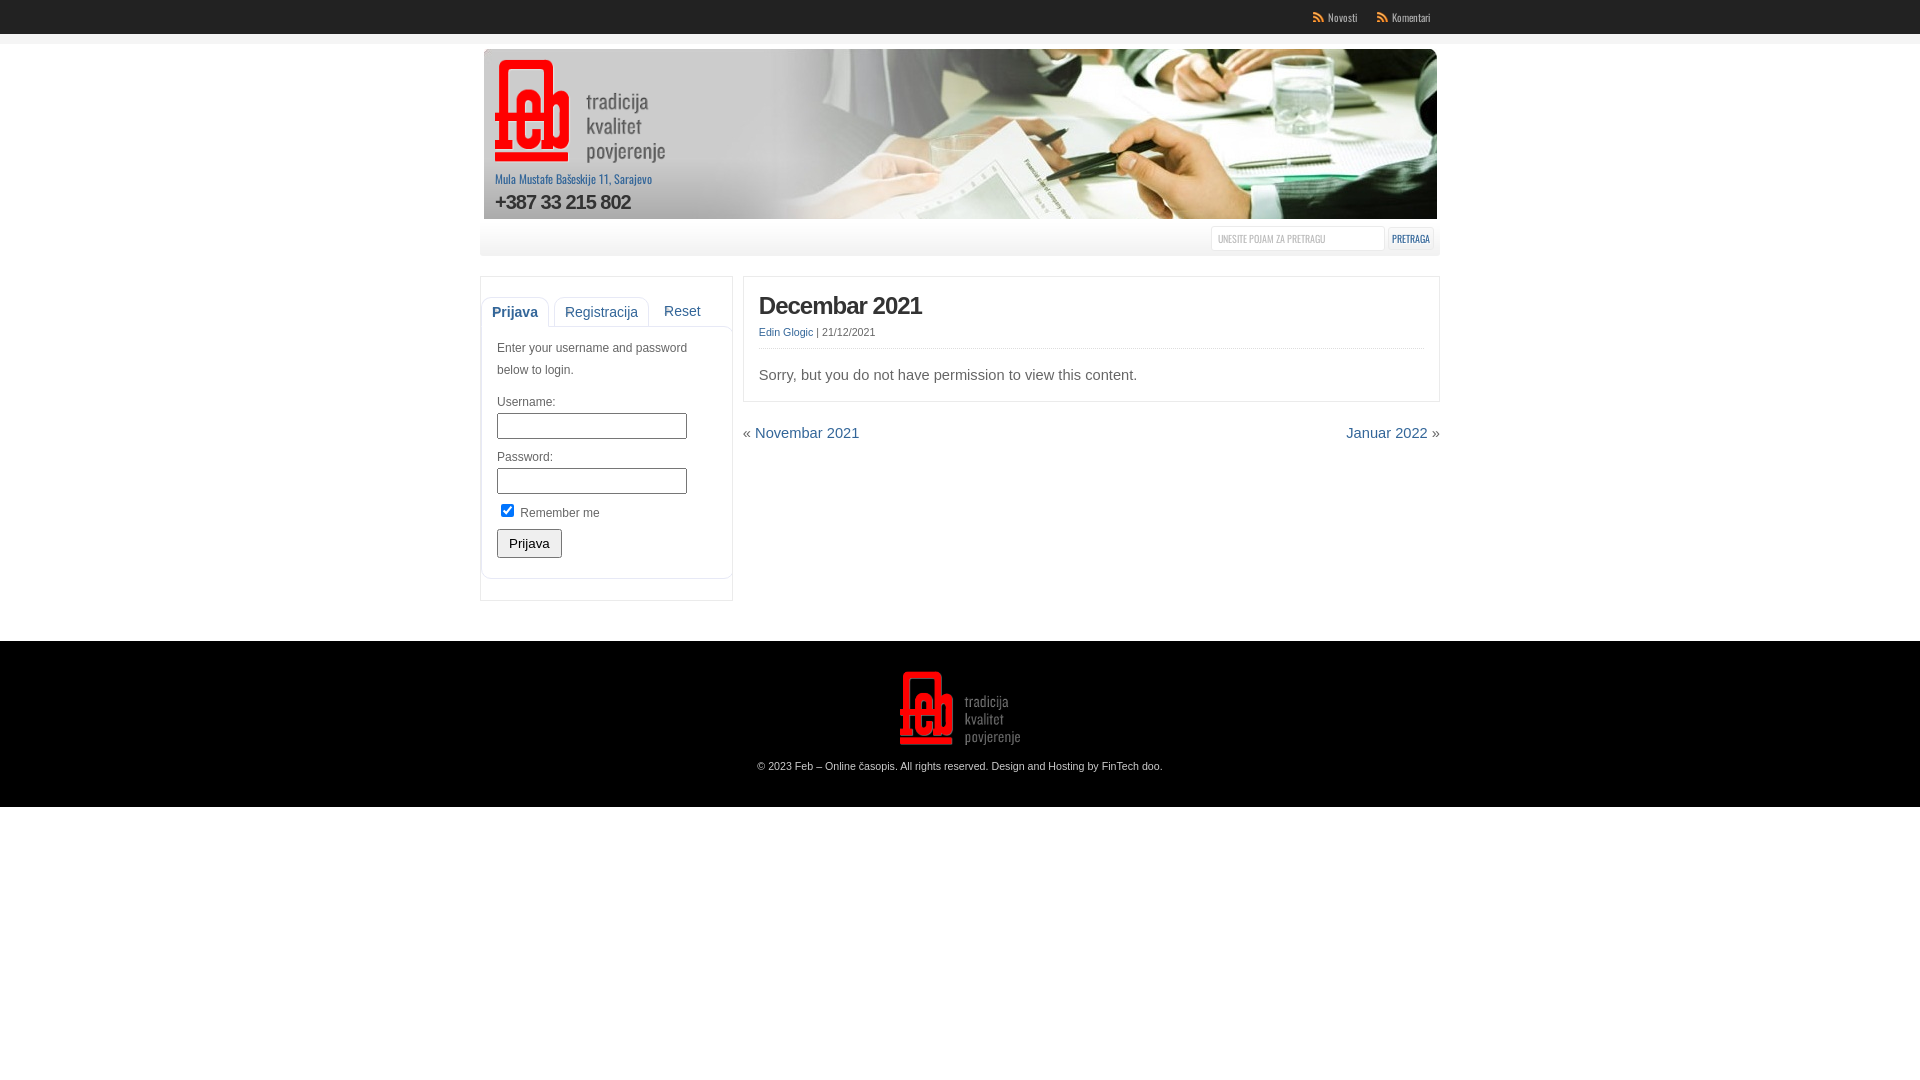 This screenshot has width=1920, height=1080. I want to click on Prijava, so click(515, 312).